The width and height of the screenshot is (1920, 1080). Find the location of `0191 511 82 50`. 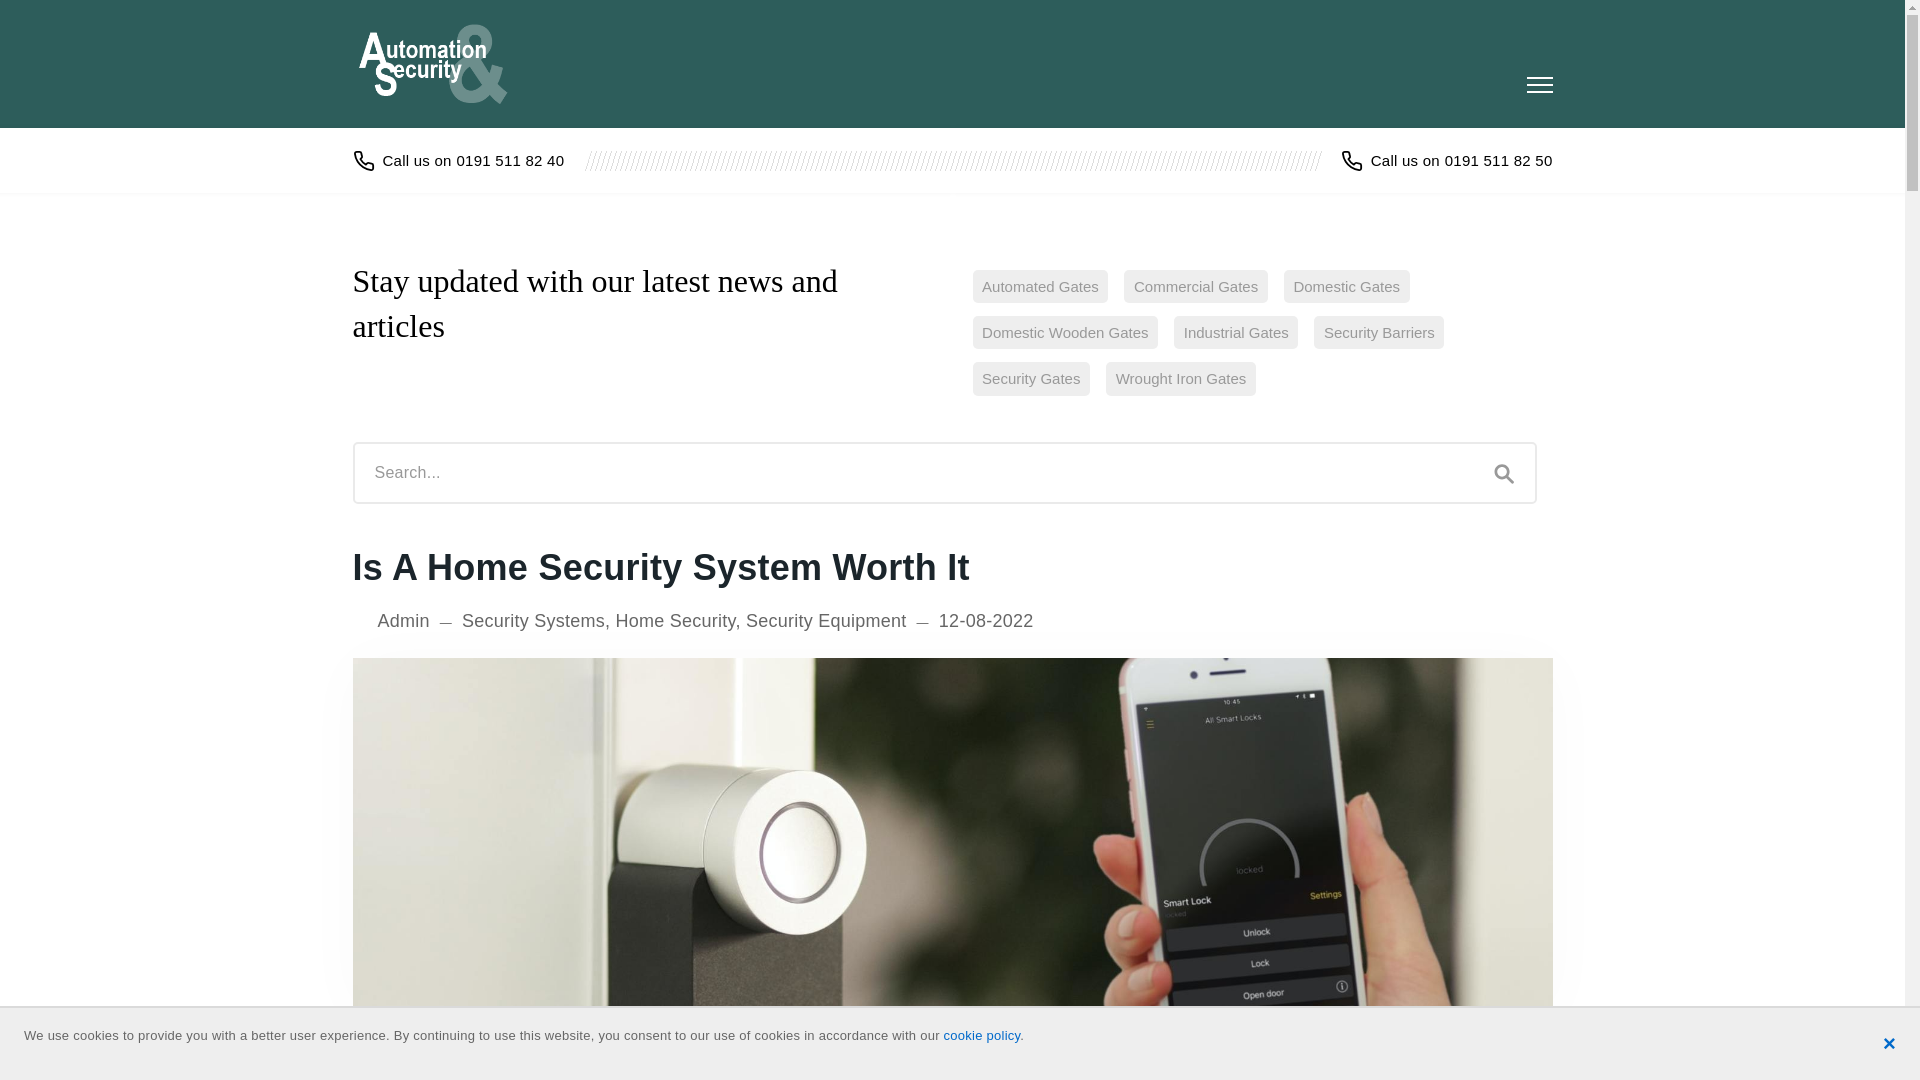

0191 511 82 50 is located at coordinates (1446, 160).